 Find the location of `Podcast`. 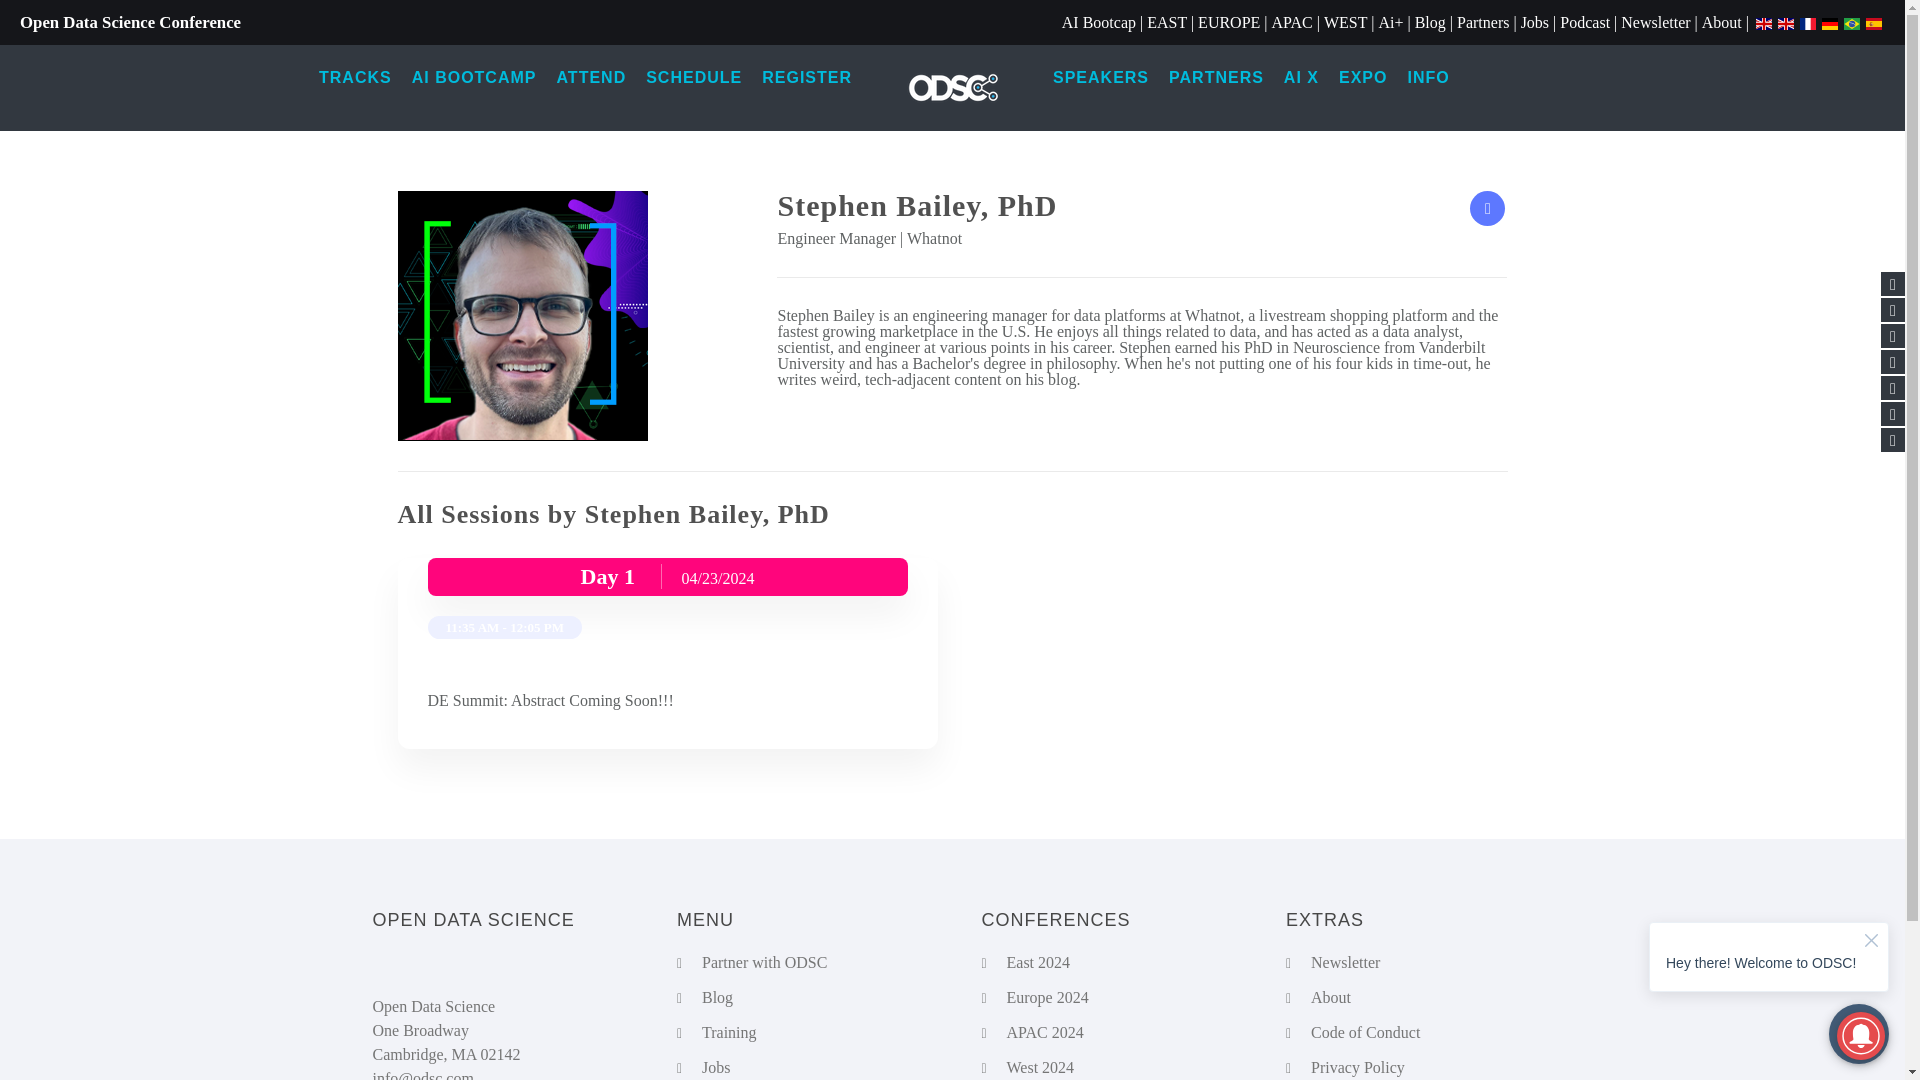

Podcast is located at coordinates (1584, 22).